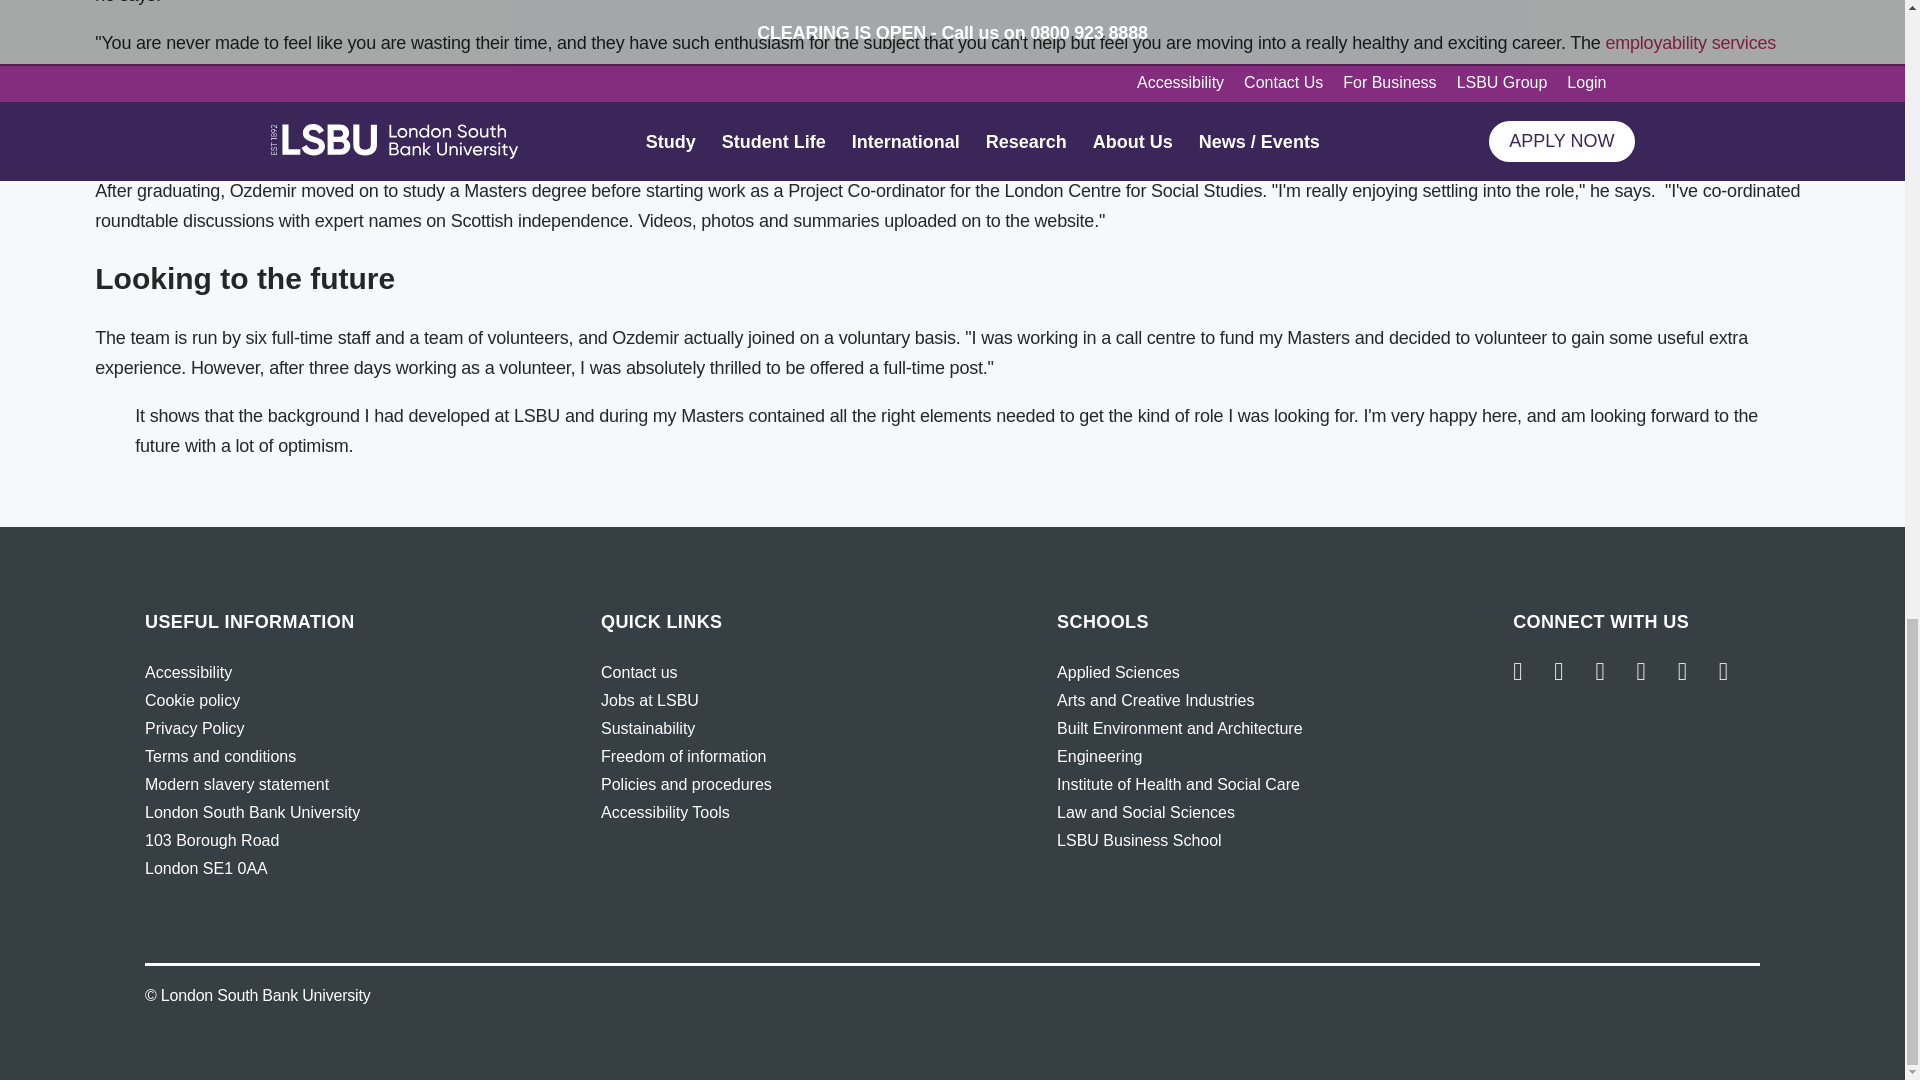 The width and height of the screenshot is (1920, 1080). I want to click on Privacy Policy, so click(195, 728).